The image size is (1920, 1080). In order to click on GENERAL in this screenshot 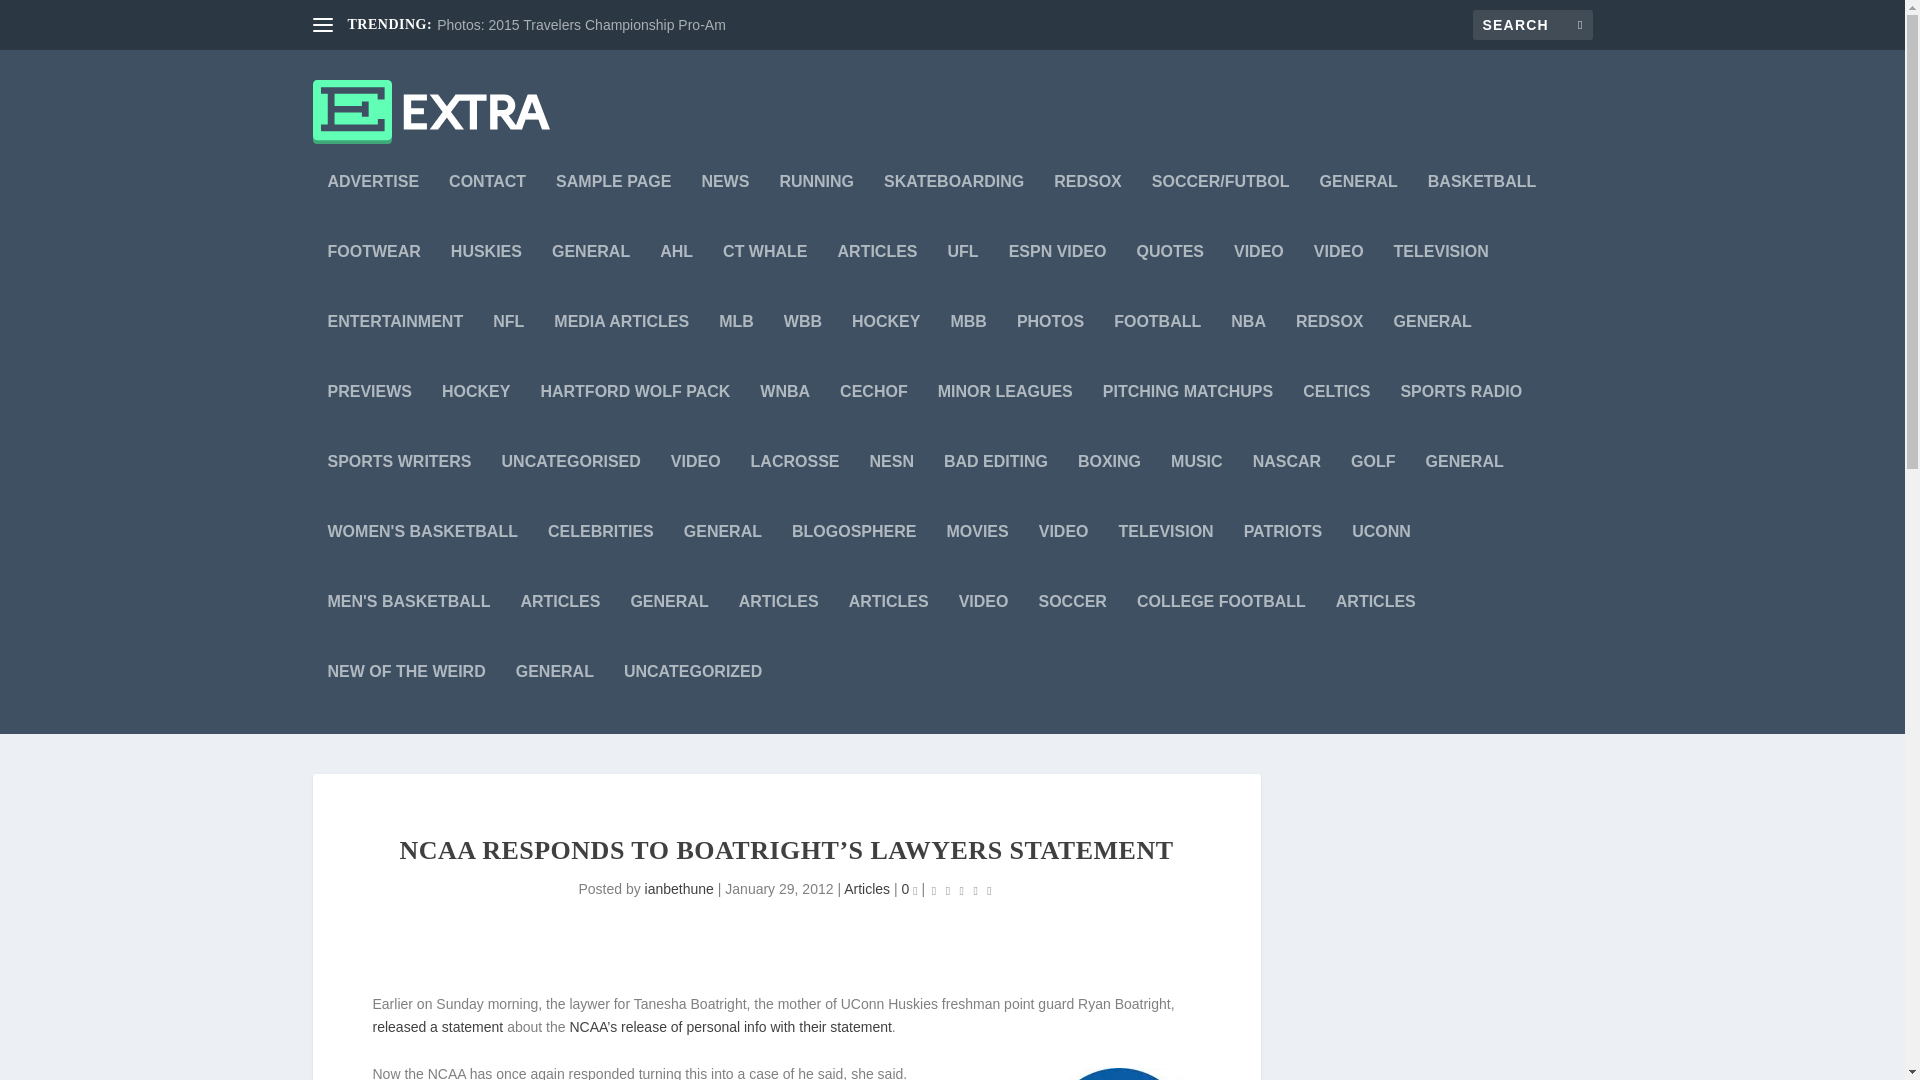, I will do `click(1358, 208)`.